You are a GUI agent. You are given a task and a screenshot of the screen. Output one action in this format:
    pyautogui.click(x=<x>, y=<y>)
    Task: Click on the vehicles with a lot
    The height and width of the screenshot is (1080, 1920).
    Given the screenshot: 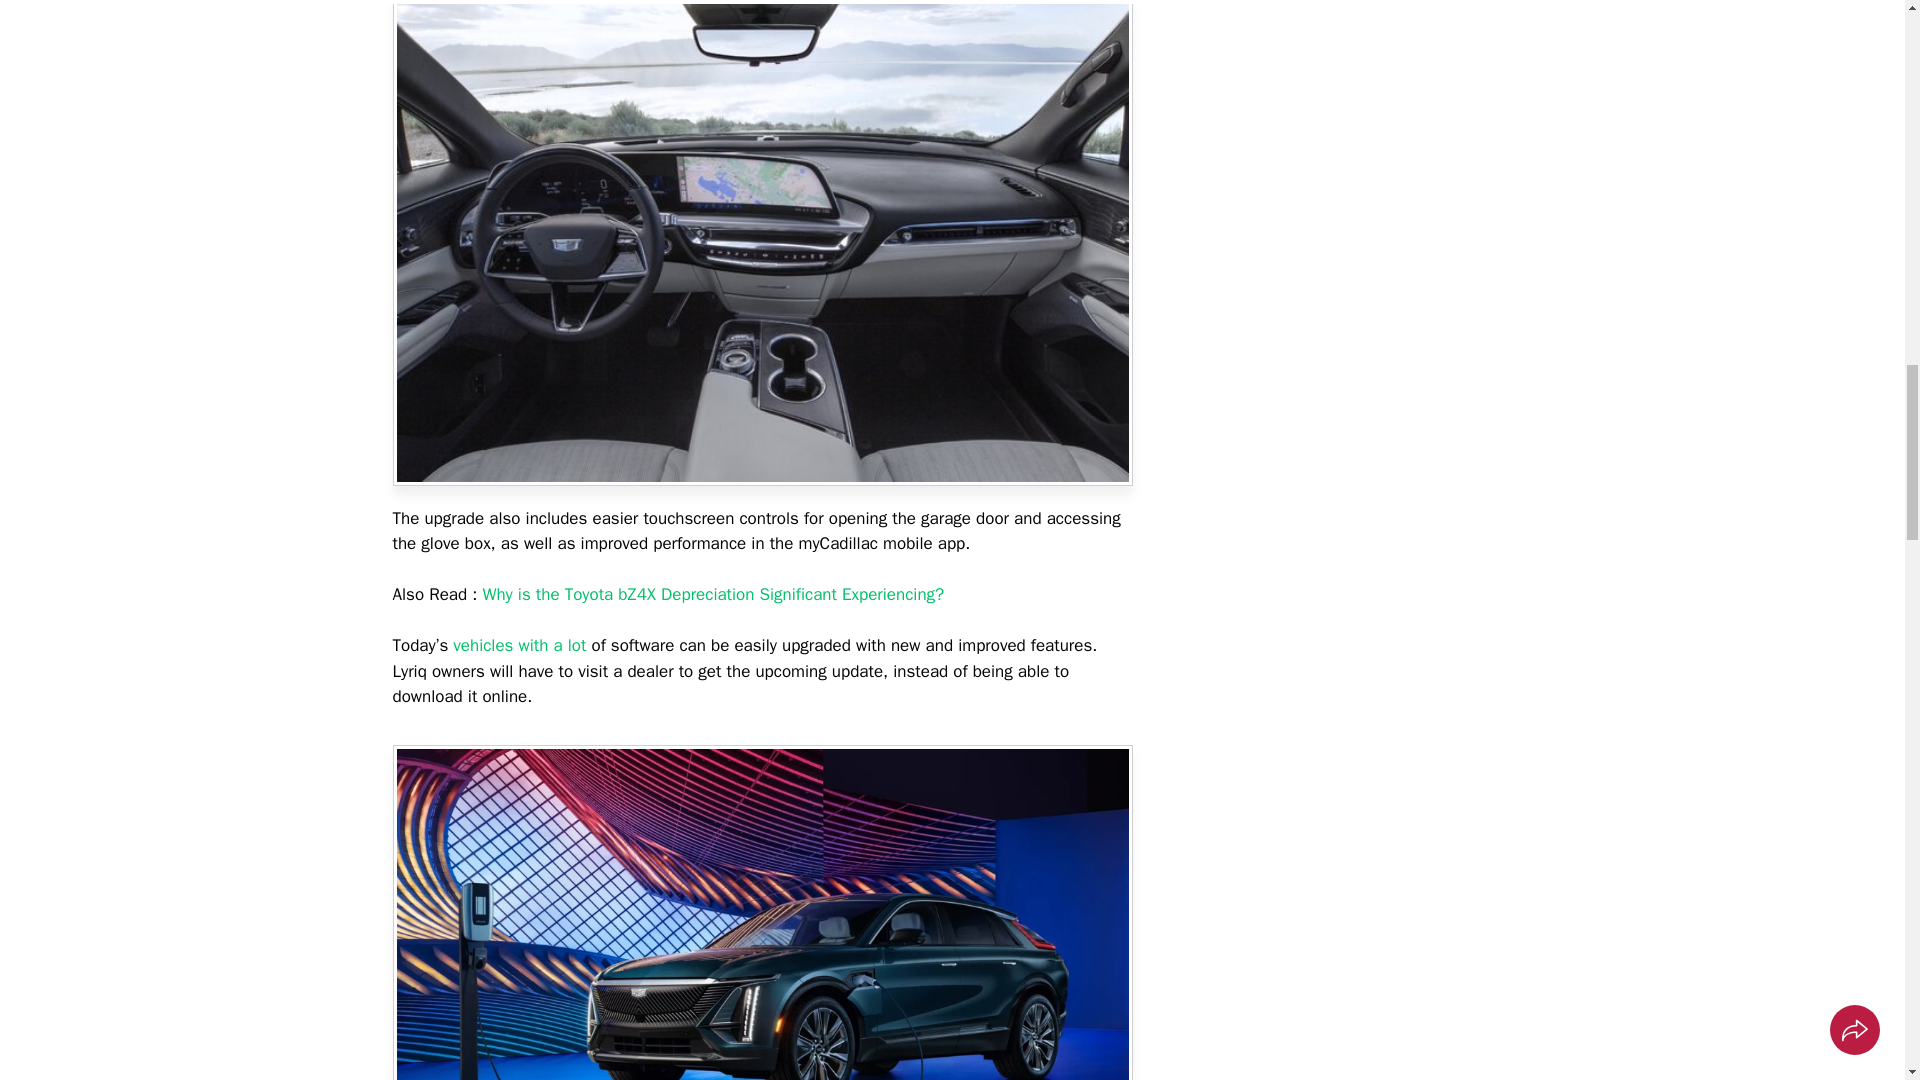 What is the action you would take?
    pyautogui.click(x=516, y=645)
    